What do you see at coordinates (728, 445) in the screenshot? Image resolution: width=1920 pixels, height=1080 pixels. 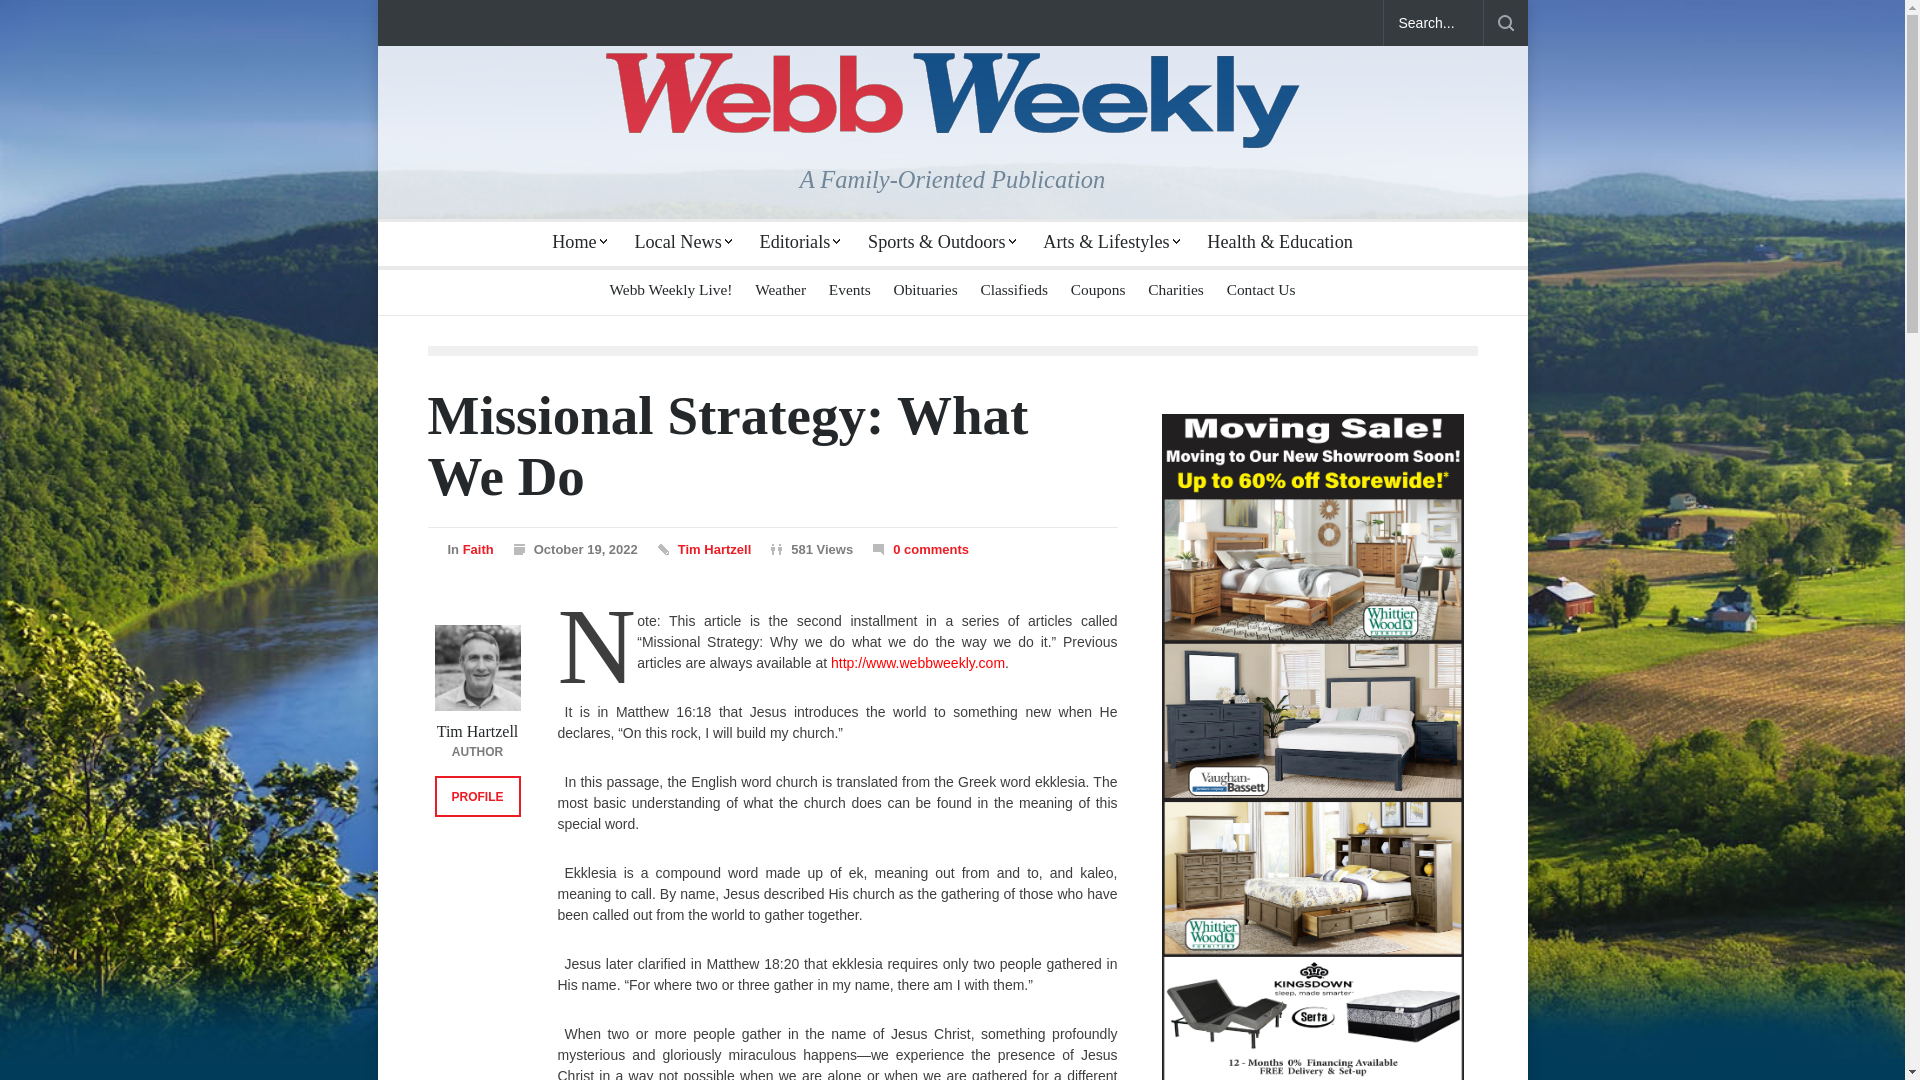 I see `Missional Strategy: What We Do` at bounding box center [728, 445].